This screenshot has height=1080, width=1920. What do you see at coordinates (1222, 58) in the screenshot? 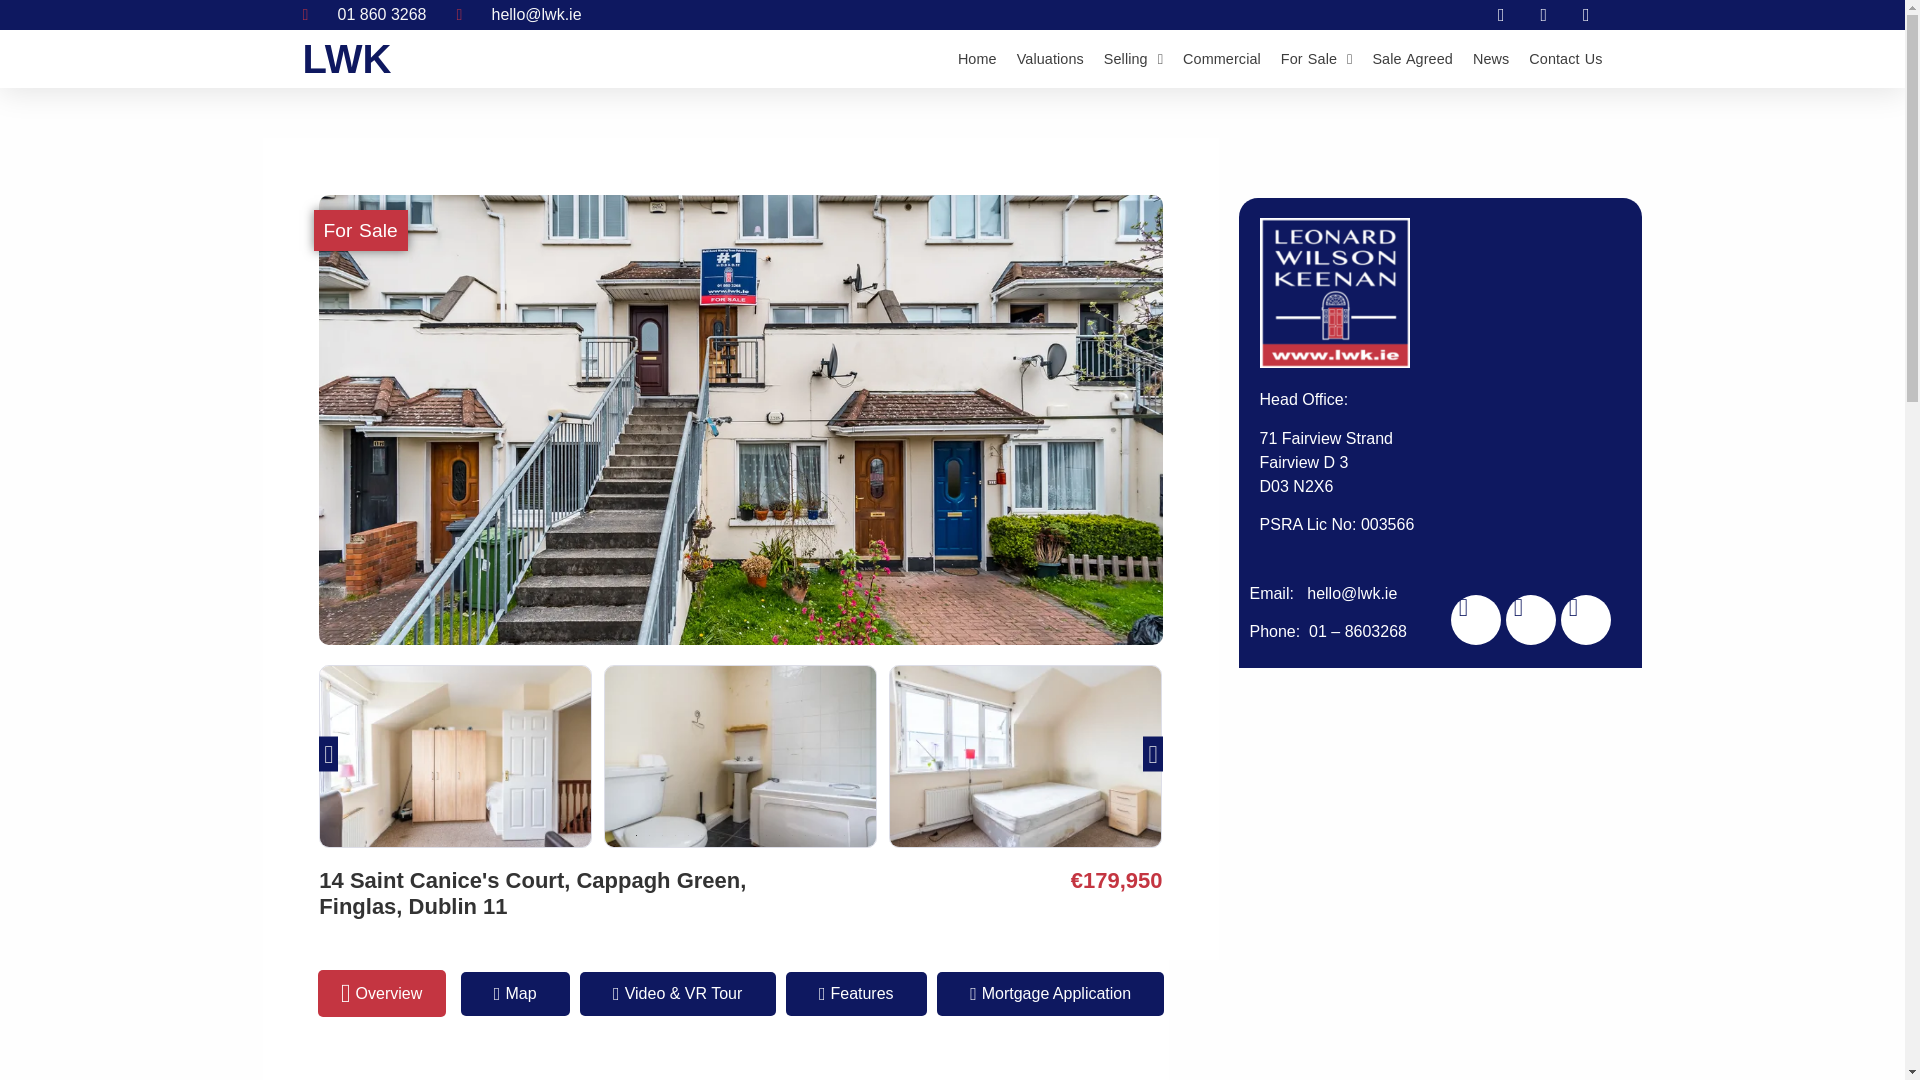
I see `Commercial` at bounding box center [1222, 58].